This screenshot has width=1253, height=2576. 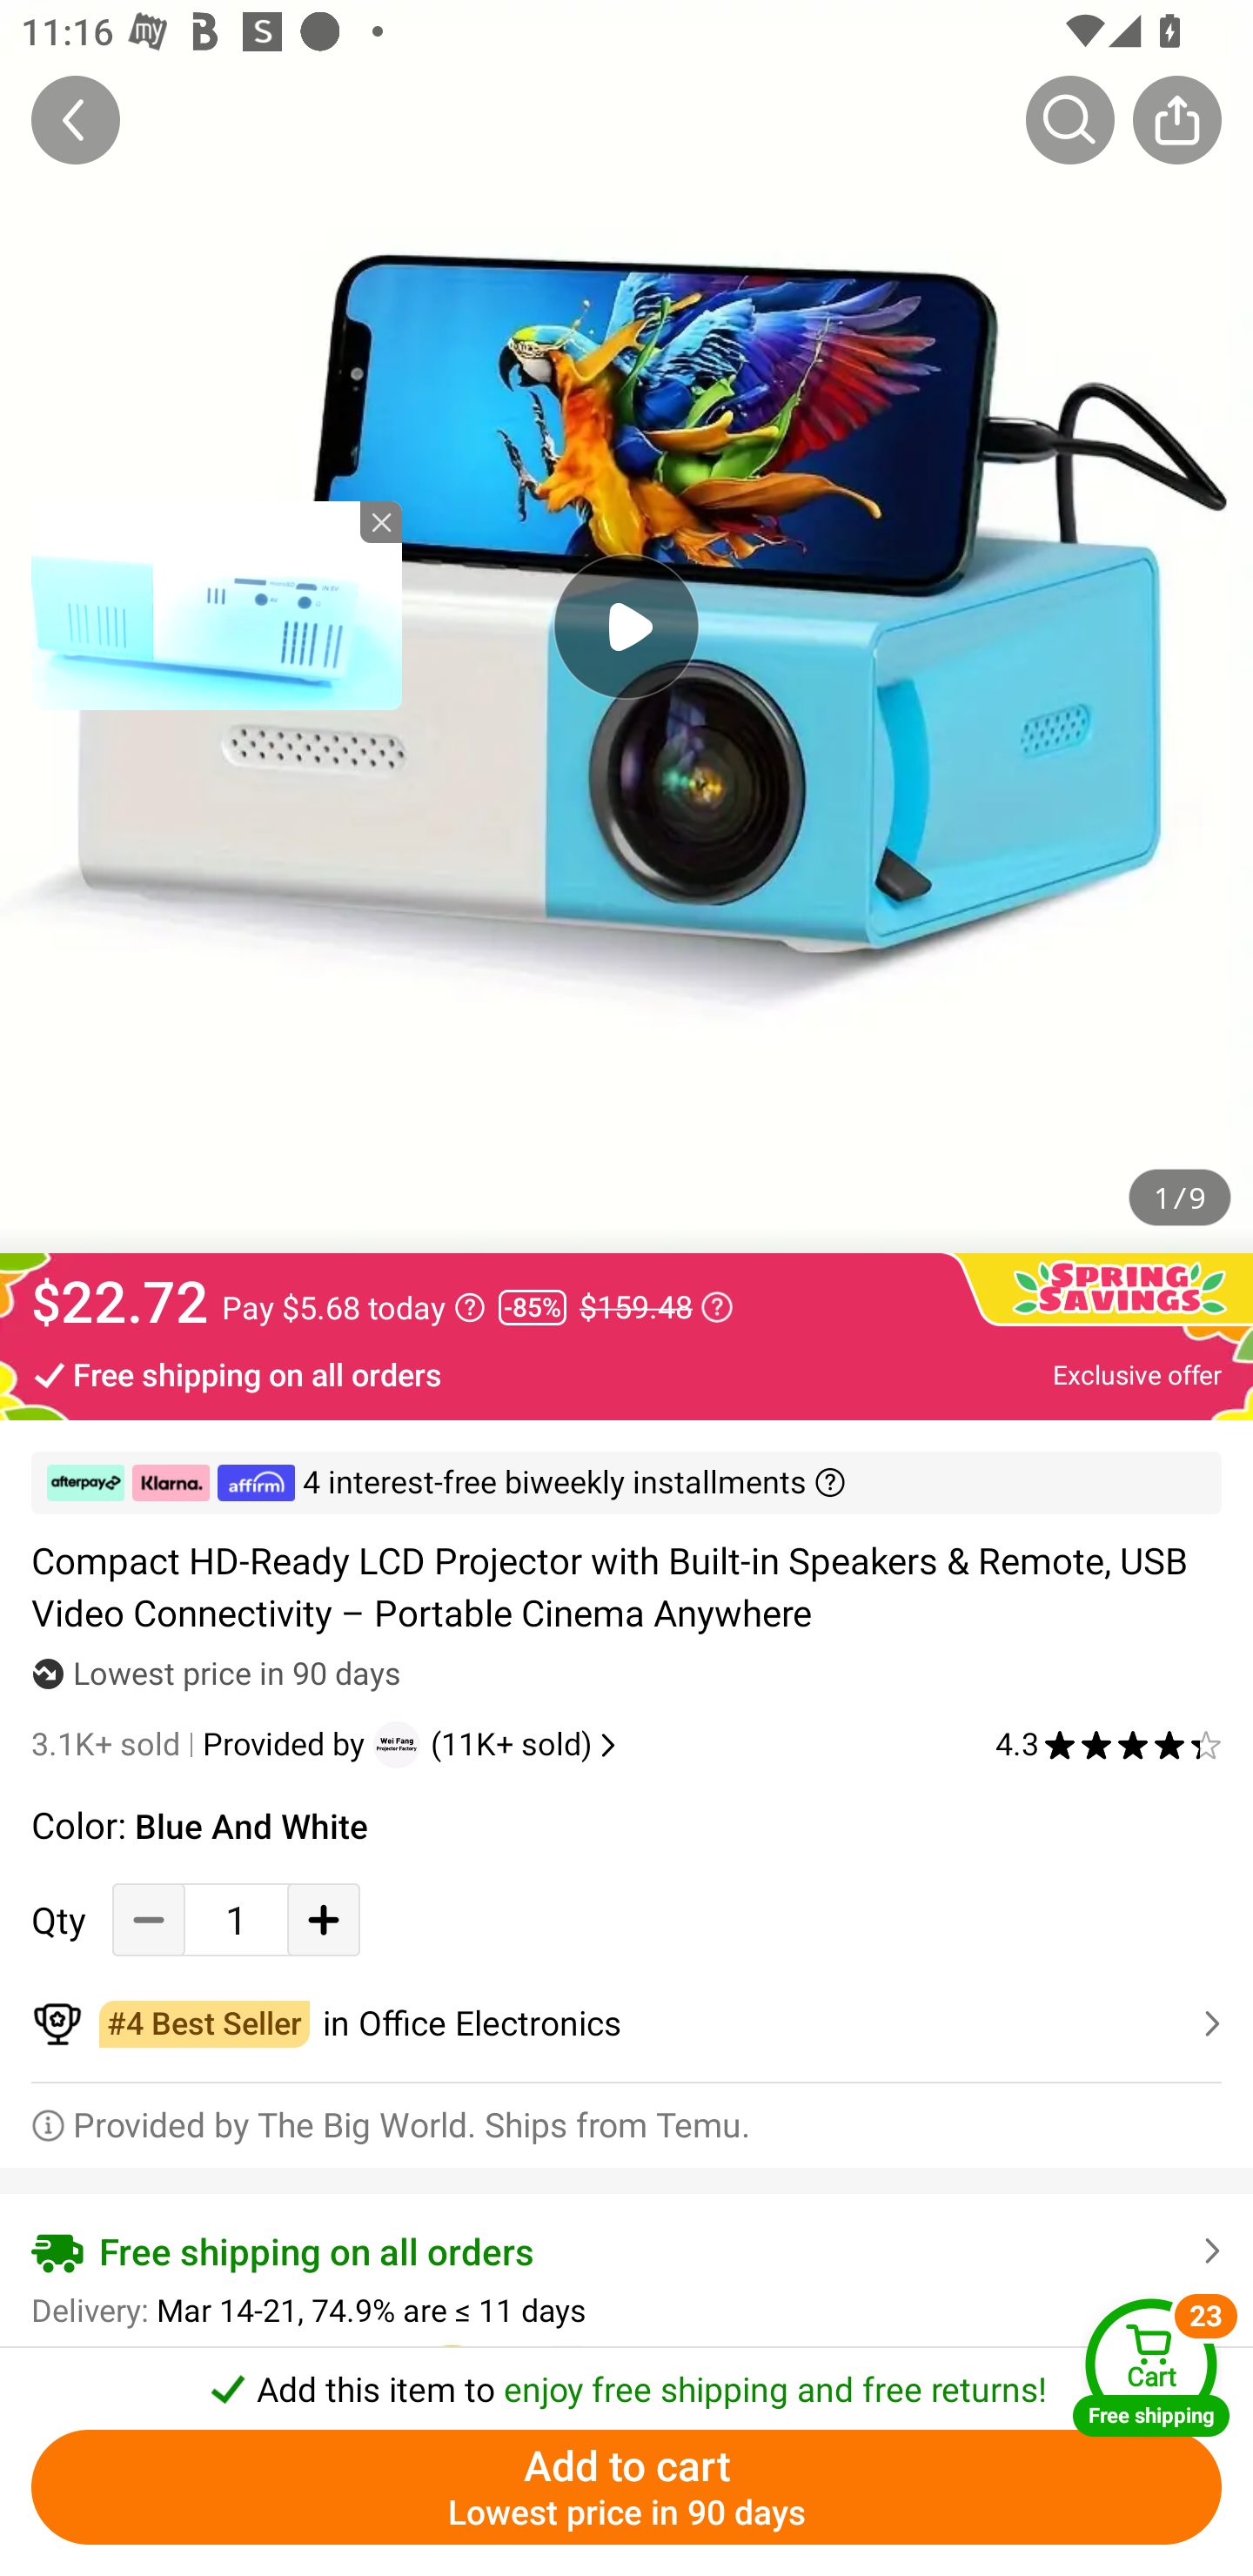 What do you see at coordinates (1151, 2367) in the screenshot?
I see `Cart Free shipping Cart` at bounding box center [1151, 2367].